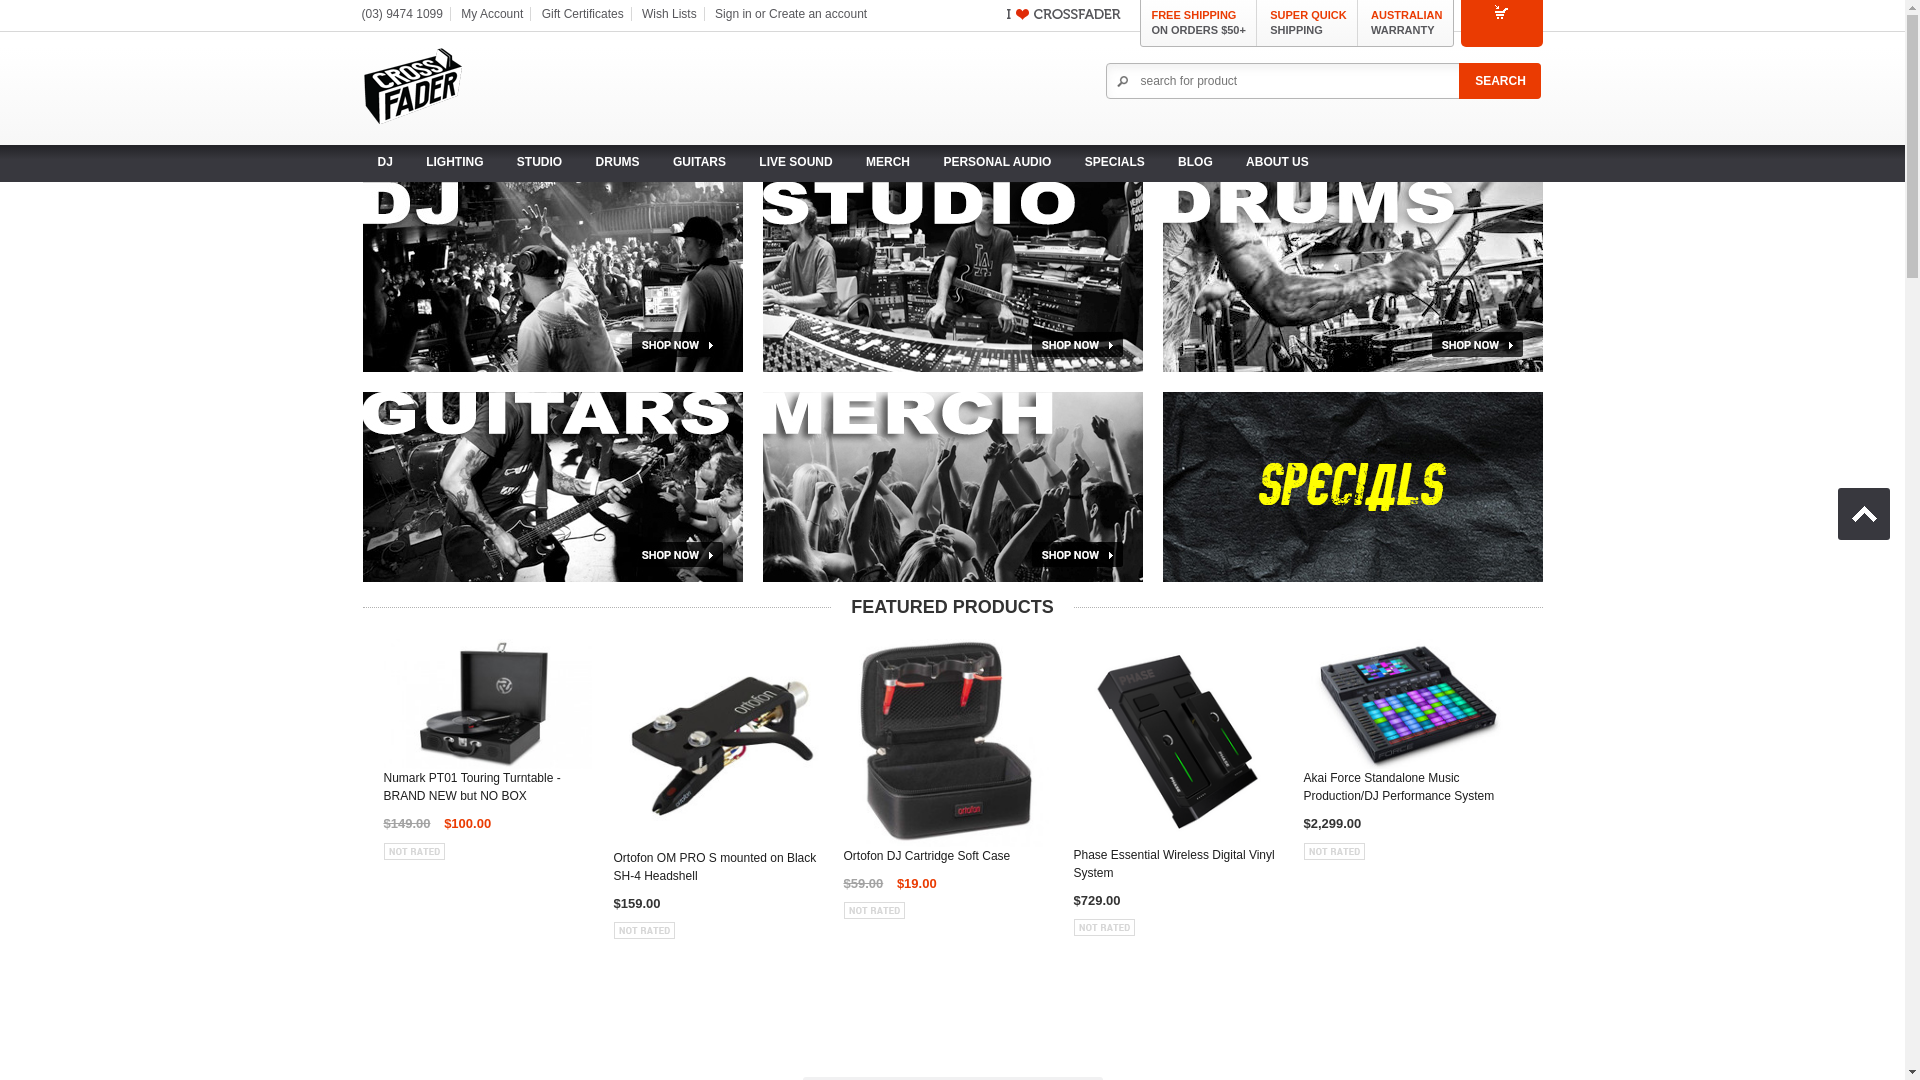 The width and height of the screenshot is (1920, 1080). Describe the element at coordinates (818, 14) in the screenshot. I see `Create an account` at that location.